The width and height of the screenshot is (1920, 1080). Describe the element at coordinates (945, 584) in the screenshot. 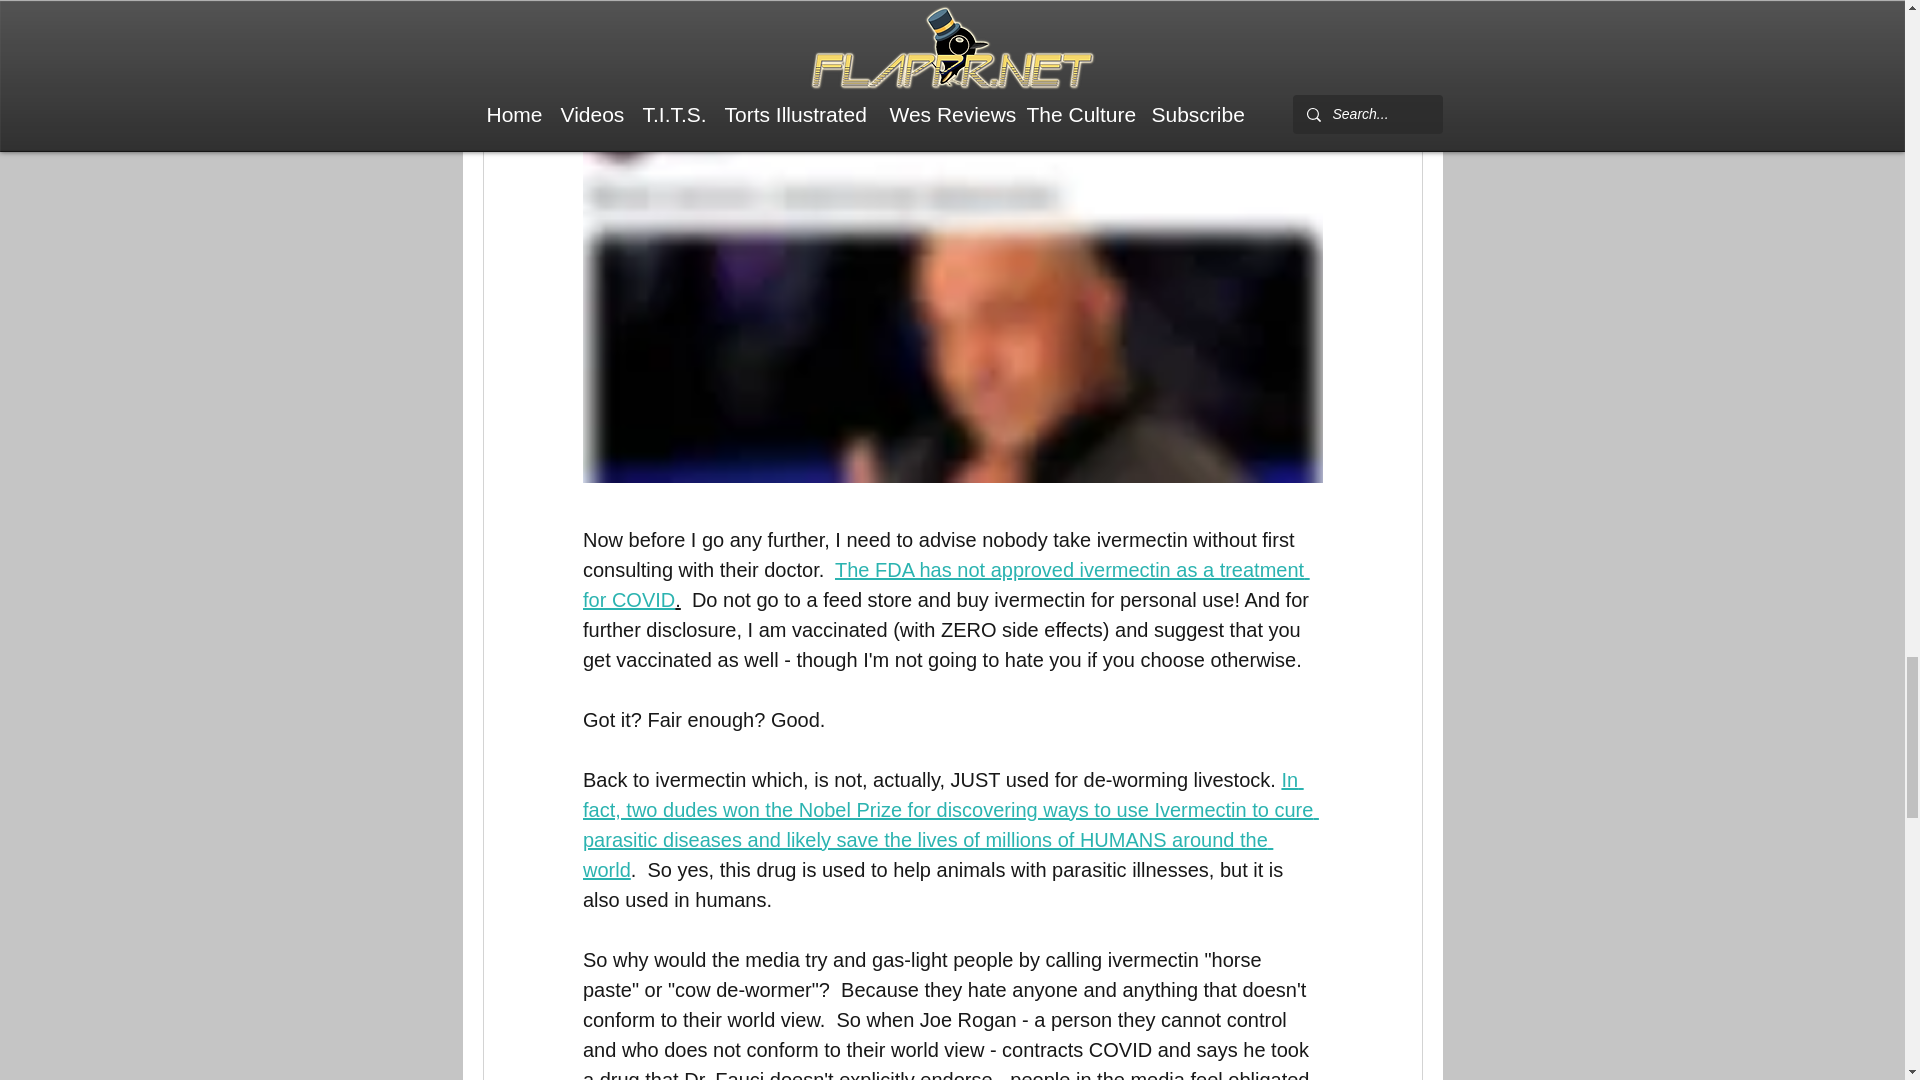

I see `The FDA has not approved ivermectin as a treatment for COVID` at that location.